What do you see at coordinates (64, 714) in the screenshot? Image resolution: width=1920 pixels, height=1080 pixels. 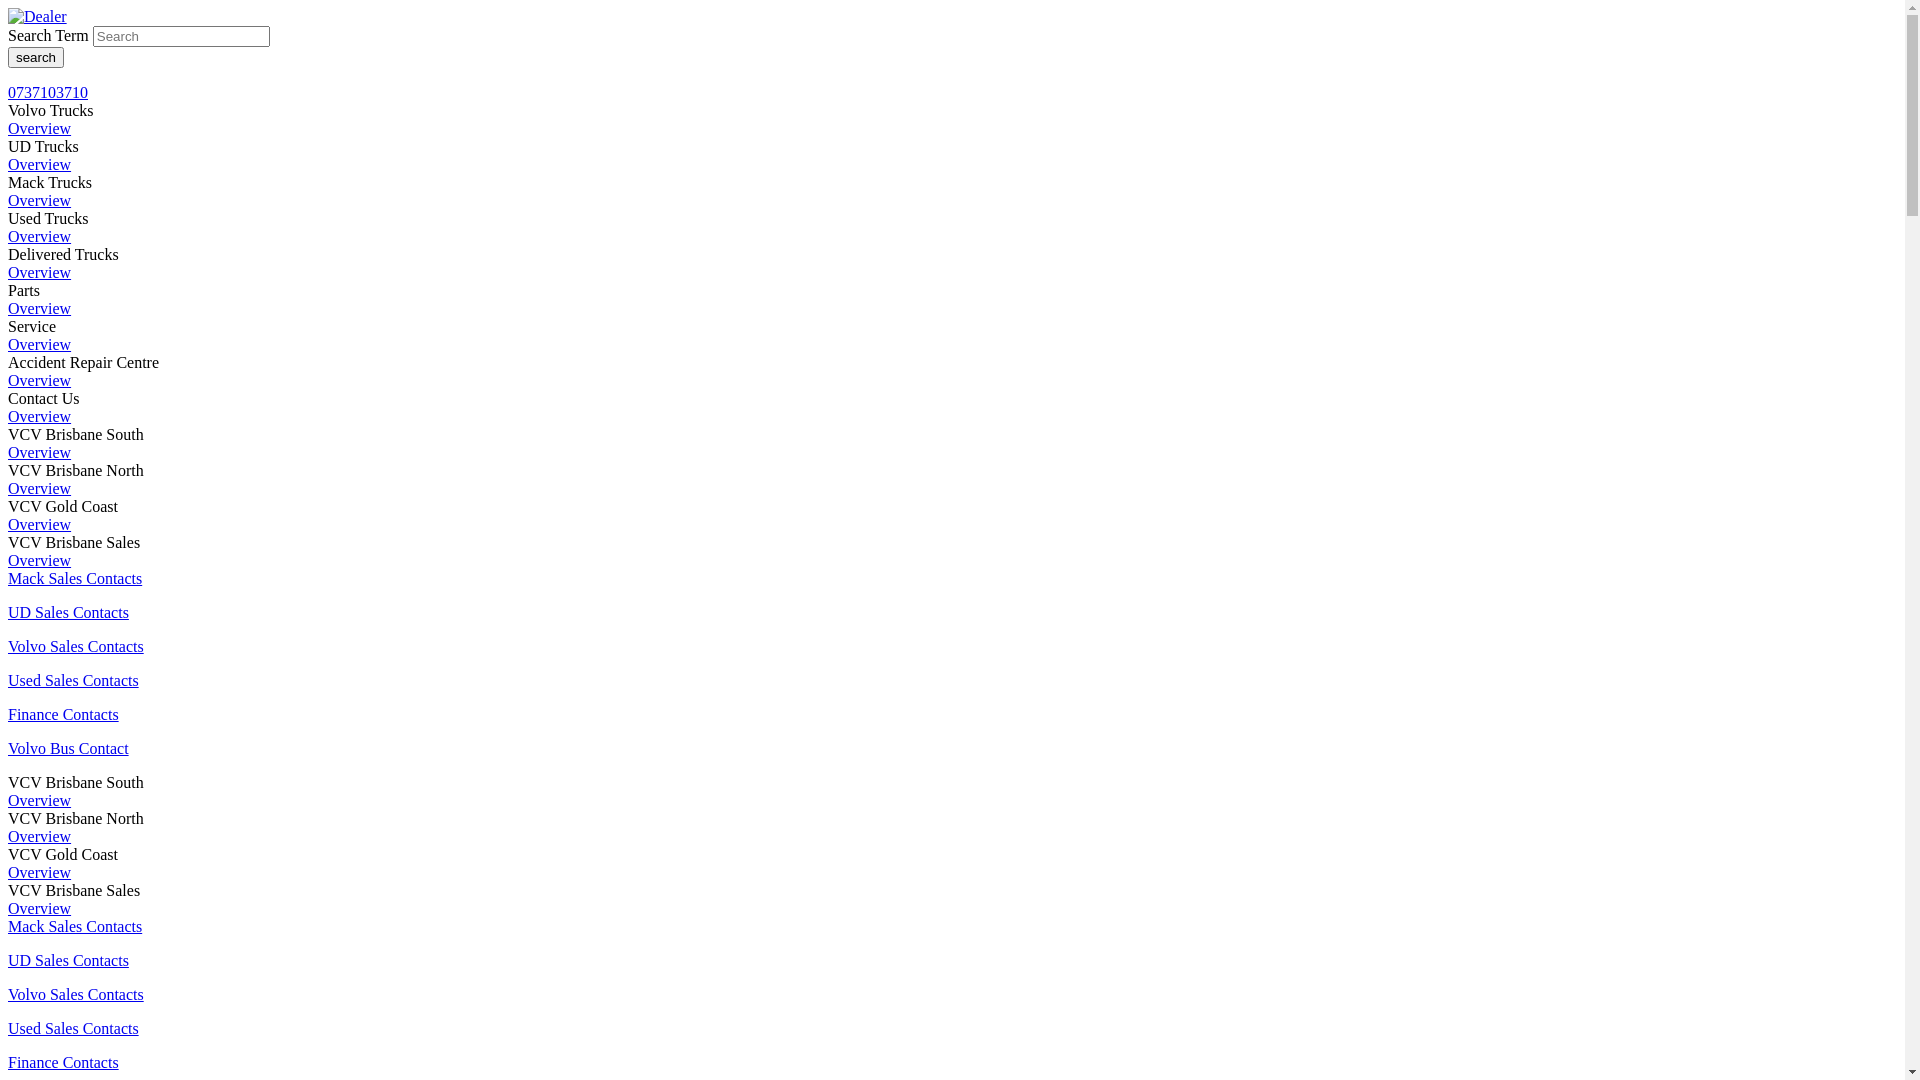 I see `Finance Contacts` at bounding box center [64, 714].